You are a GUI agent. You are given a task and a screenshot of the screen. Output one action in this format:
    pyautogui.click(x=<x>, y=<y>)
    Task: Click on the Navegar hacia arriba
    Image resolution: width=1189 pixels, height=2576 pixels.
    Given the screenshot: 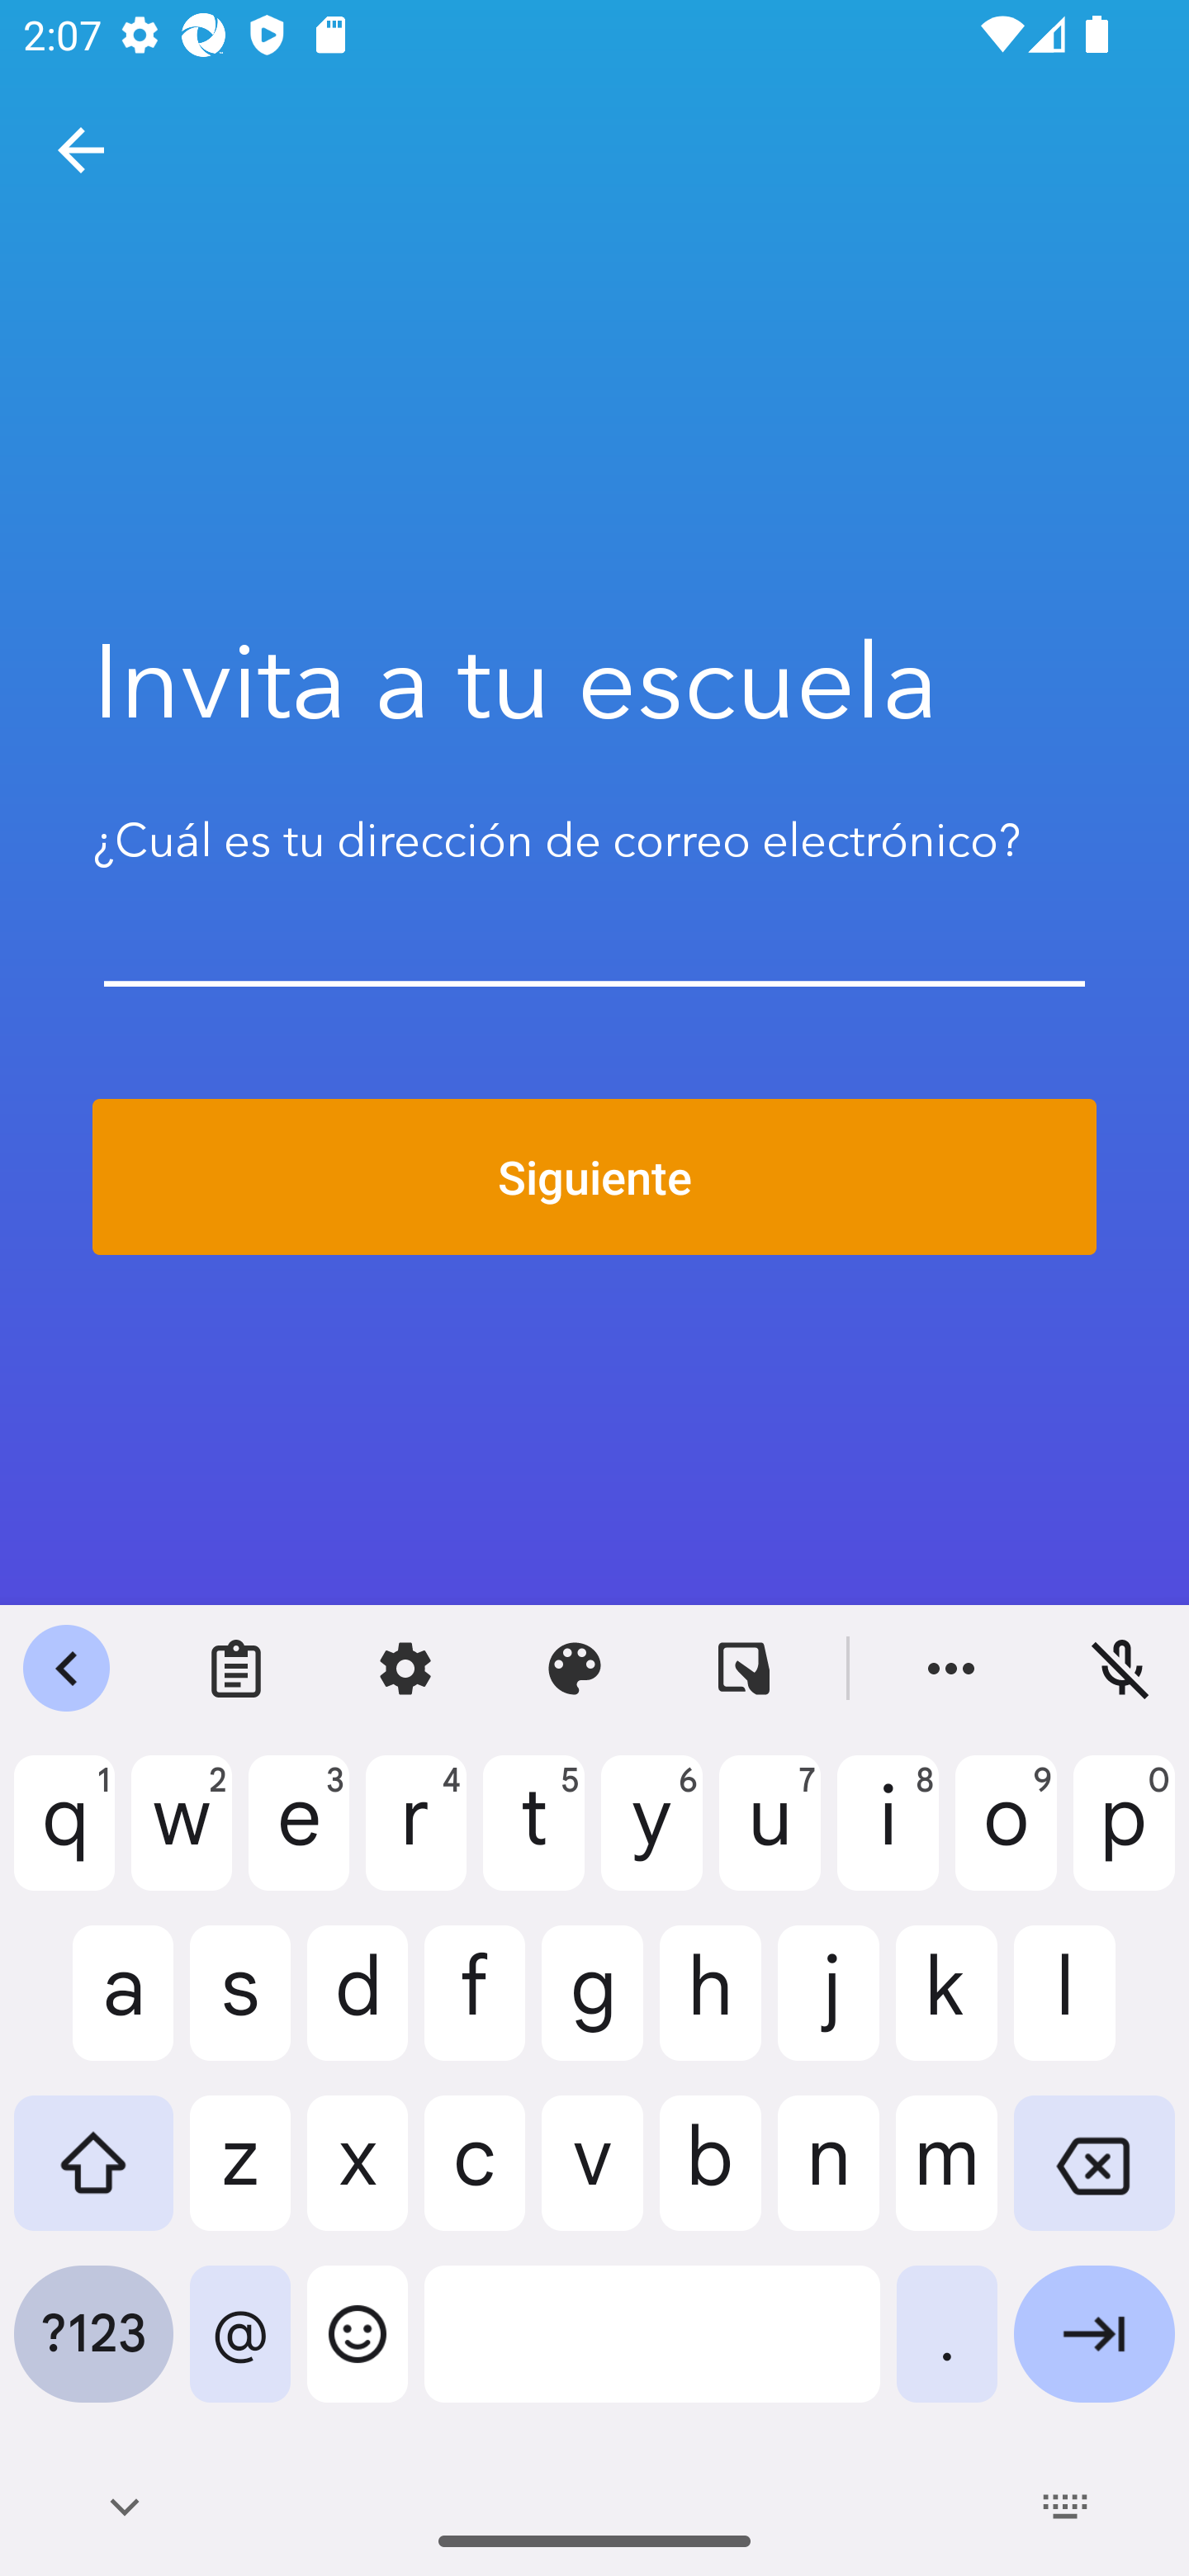 What is the action you would take?
    pyautogui.click(x=81, y=150)
    